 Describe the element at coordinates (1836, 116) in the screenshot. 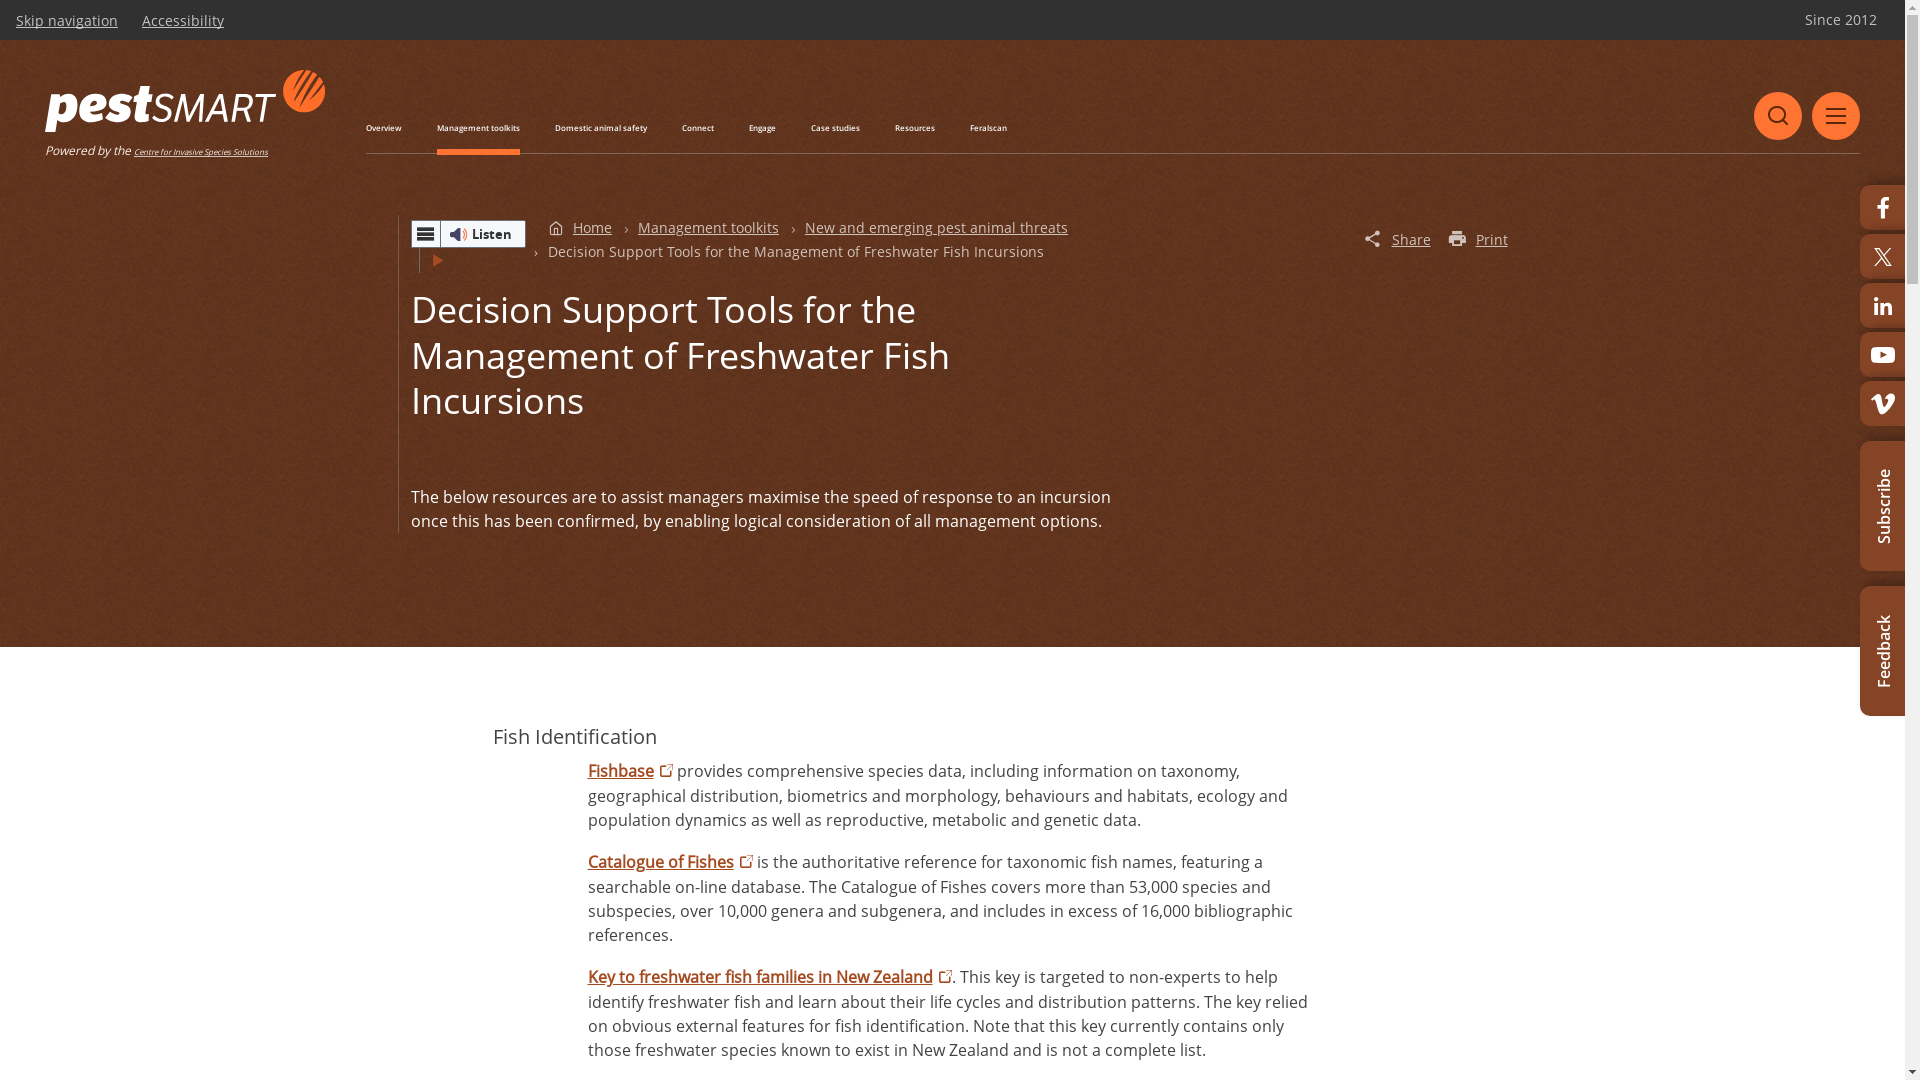

I see `Menu` at that location.